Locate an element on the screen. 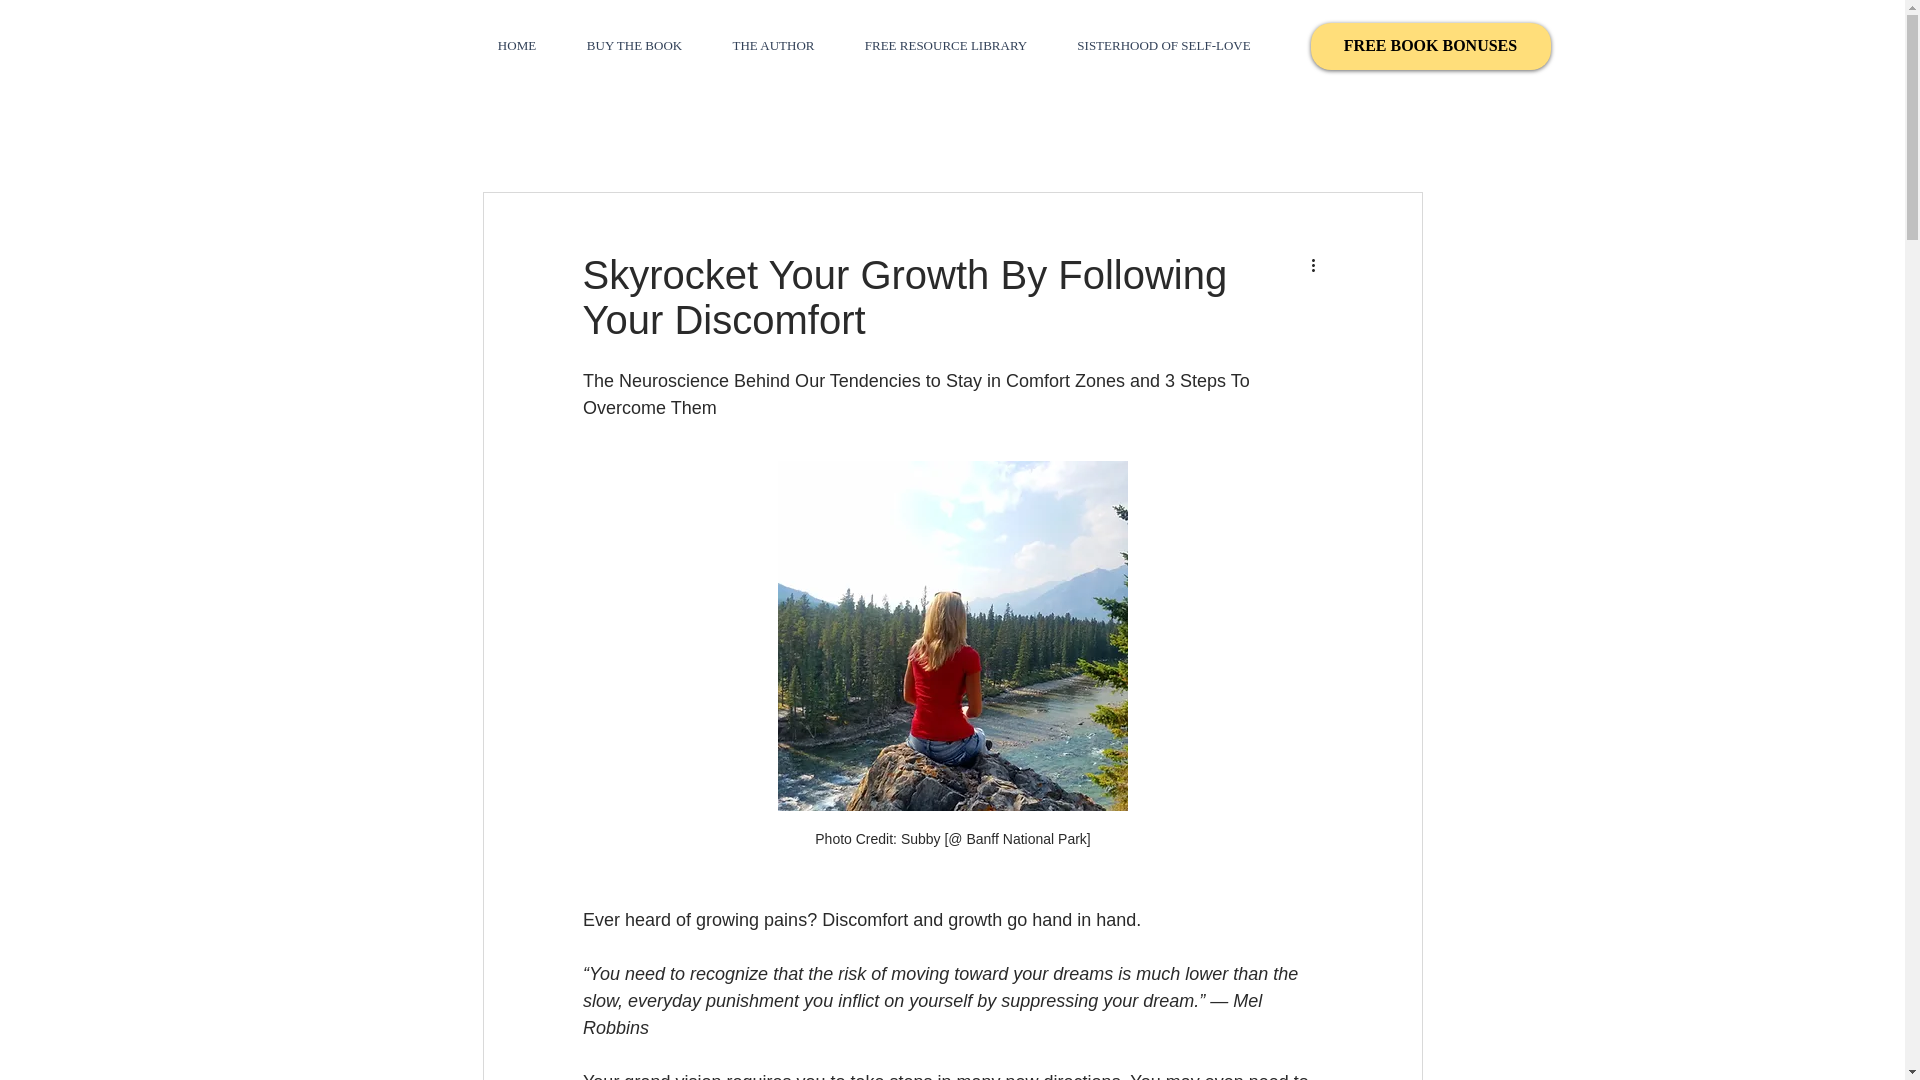 The image size is (1920, 1080). THE AUTHOR is located at coordinates (774, 45).